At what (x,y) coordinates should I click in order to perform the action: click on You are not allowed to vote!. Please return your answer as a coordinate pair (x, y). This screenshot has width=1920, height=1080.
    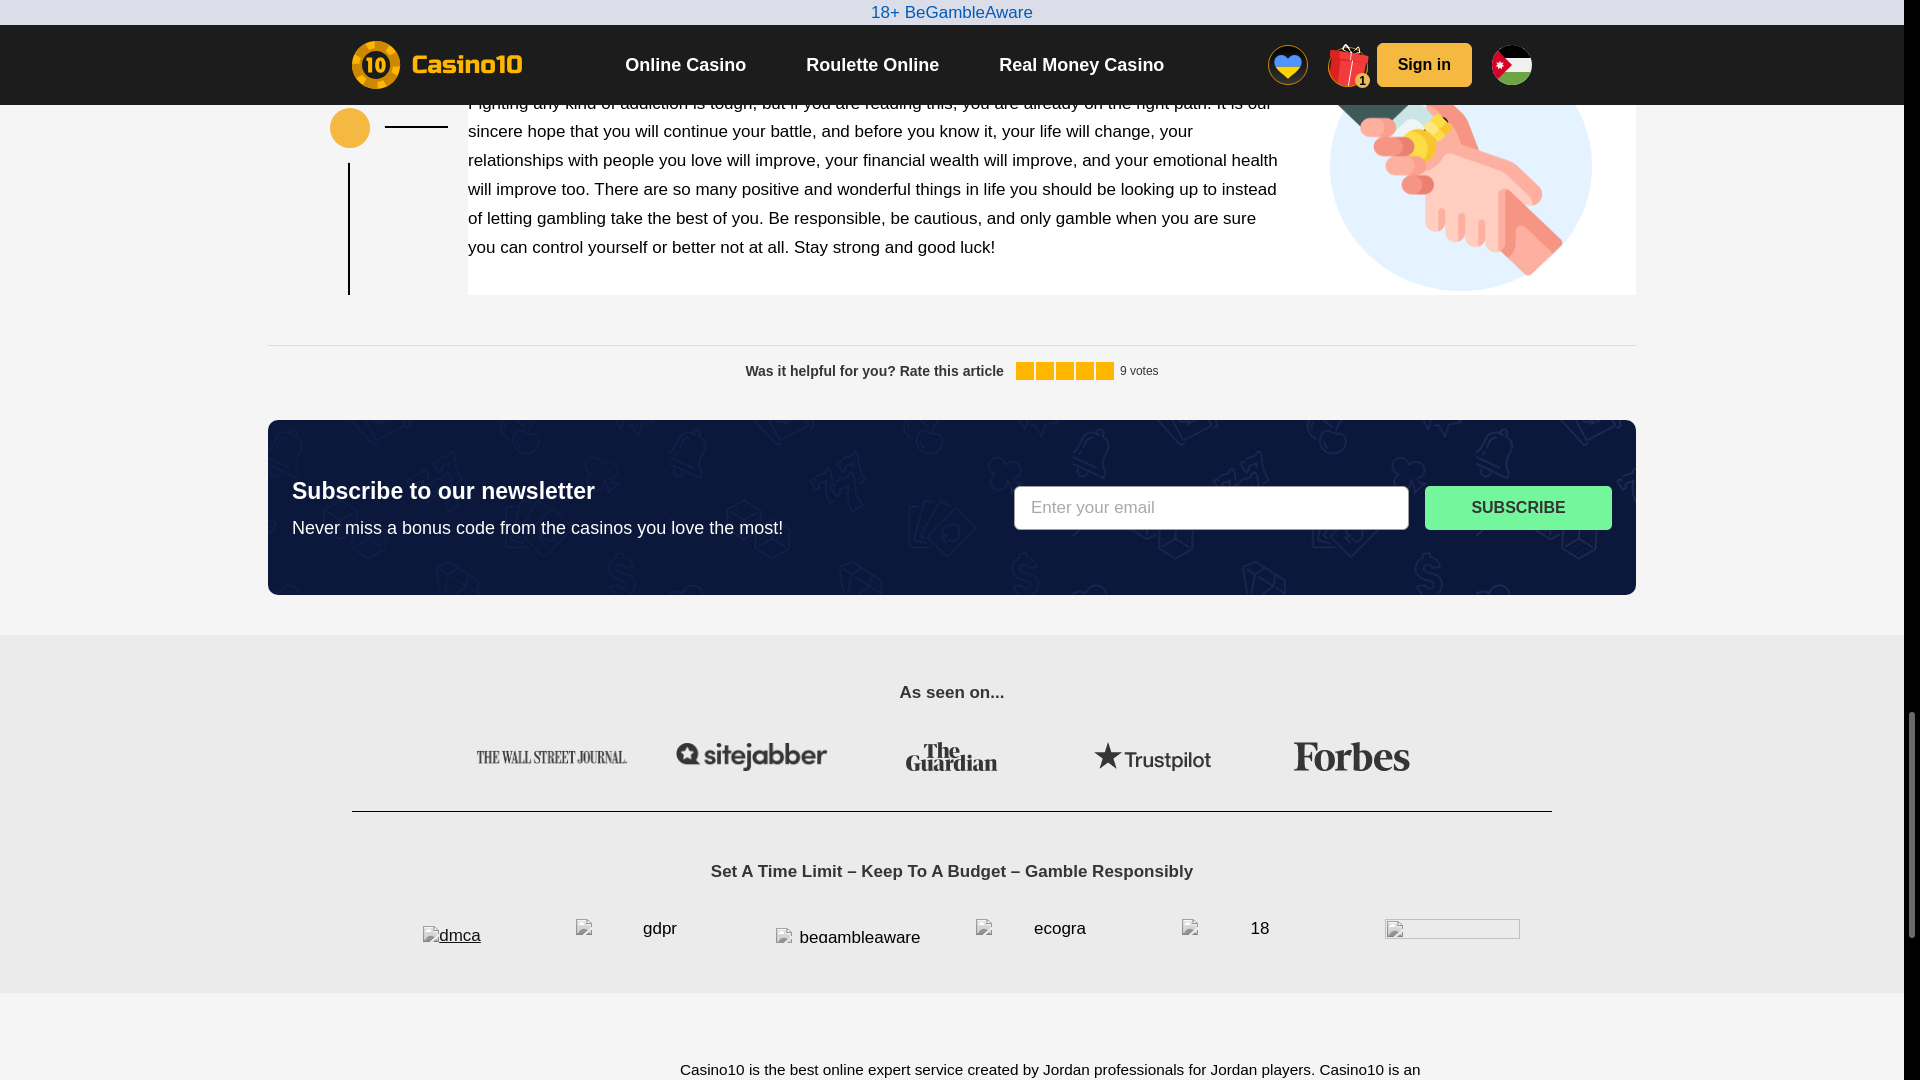
    Looking at the image, I should click on (1084, 370).